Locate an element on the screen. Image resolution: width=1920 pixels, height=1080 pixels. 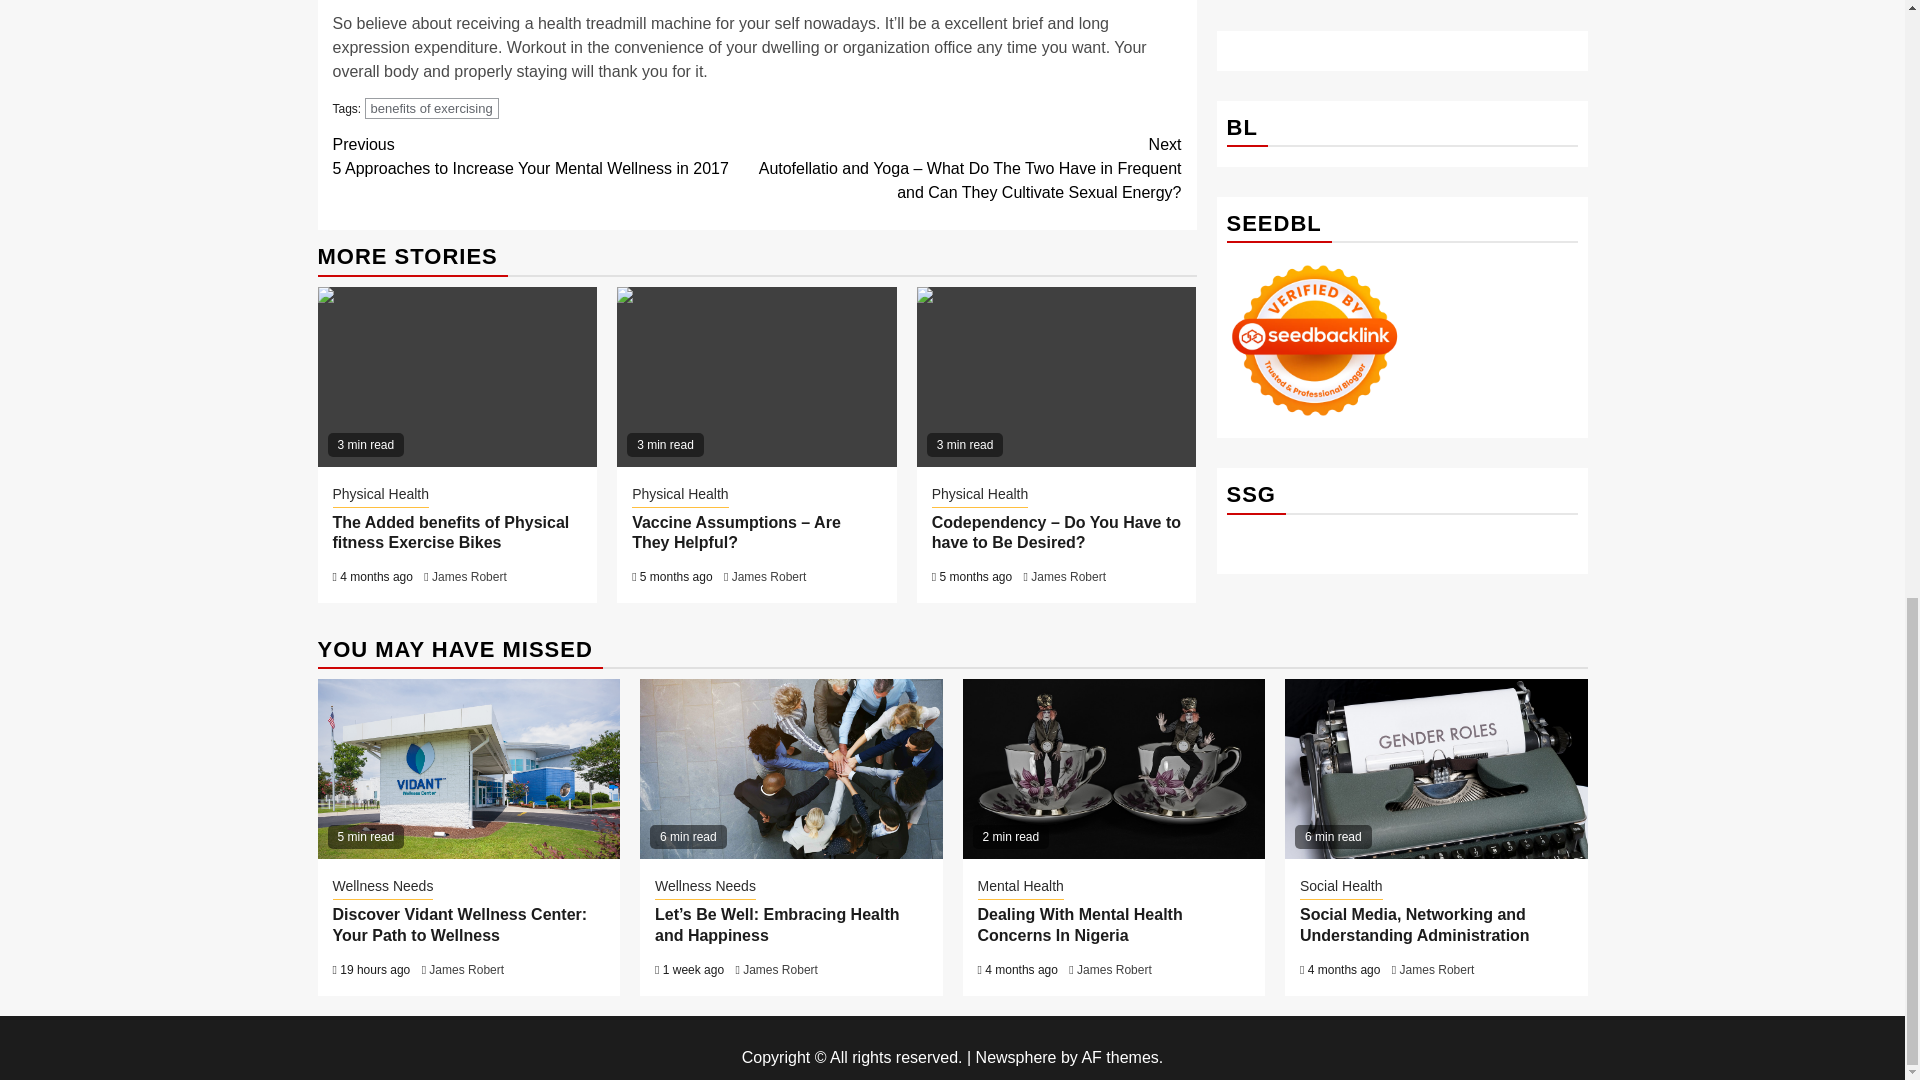
Physical Health is located at coordinates (680, 495).